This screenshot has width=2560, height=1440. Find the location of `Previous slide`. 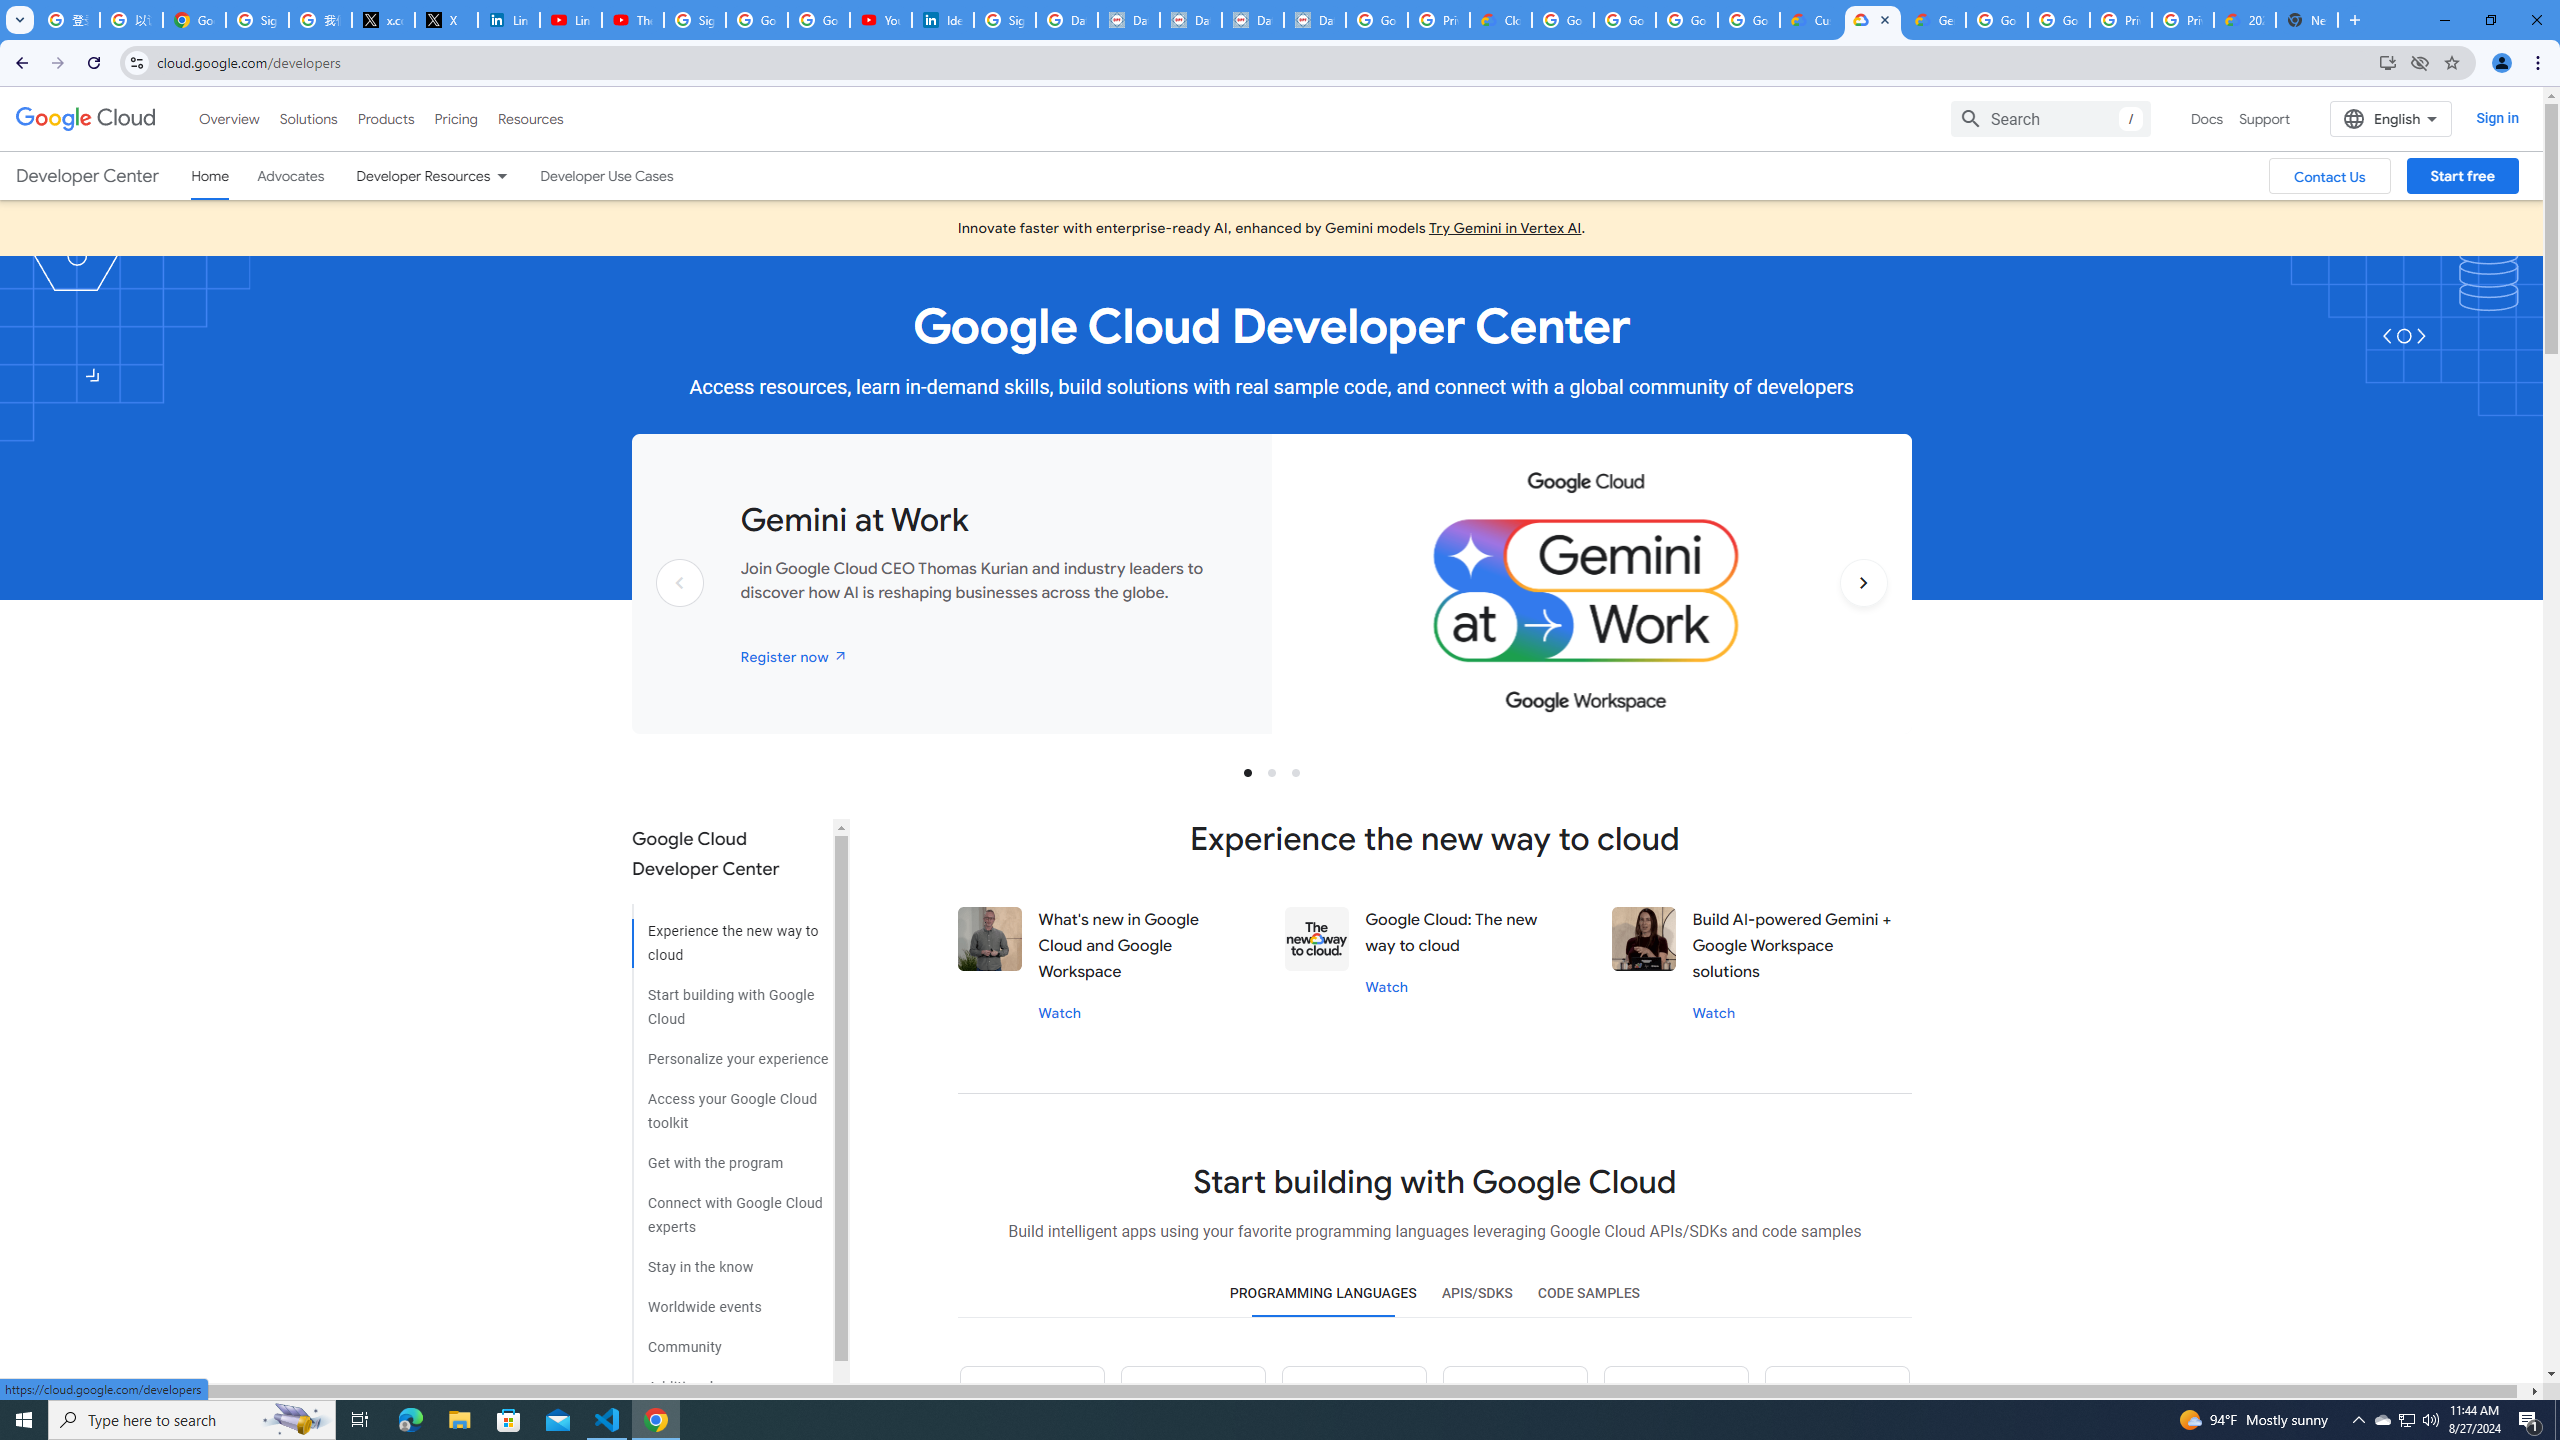

Previous slide is located at coordinates (680, 614).